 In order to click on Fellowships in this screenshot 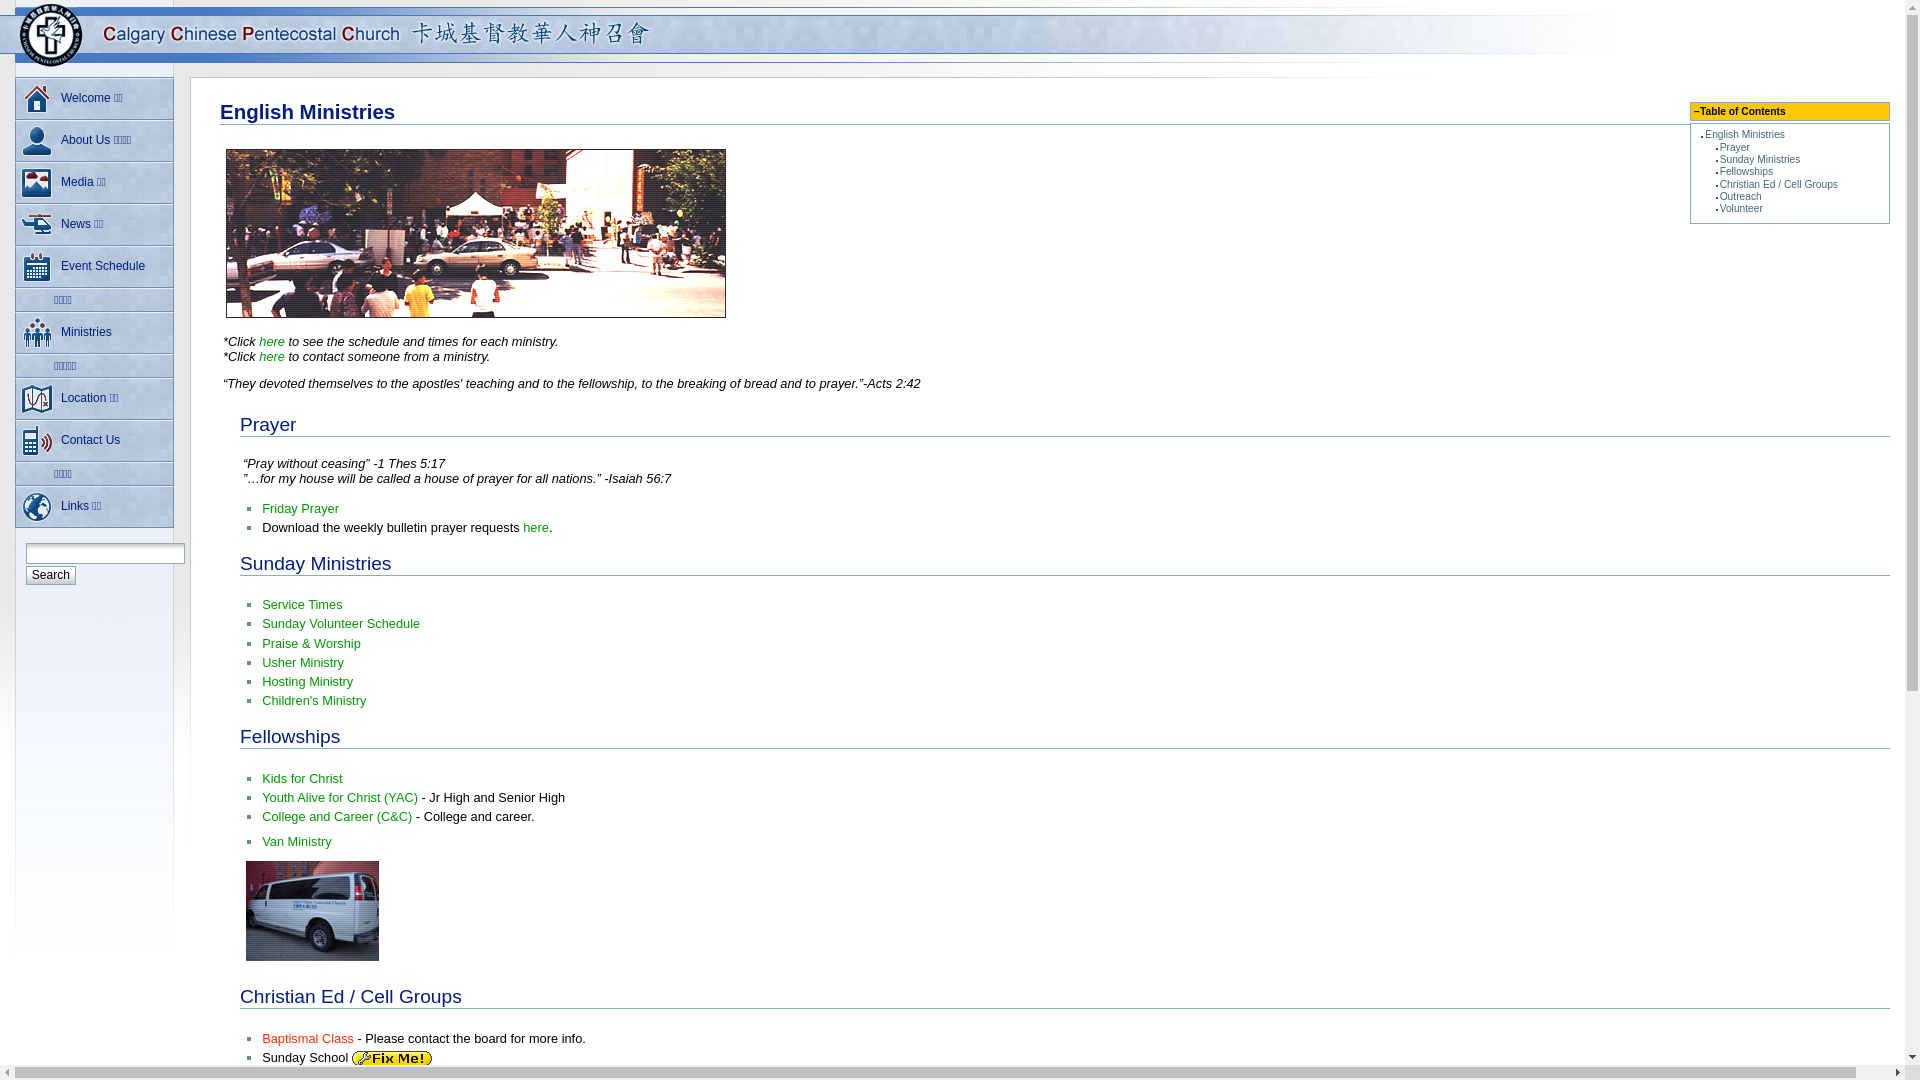, I will do `click(1746, 172)`.